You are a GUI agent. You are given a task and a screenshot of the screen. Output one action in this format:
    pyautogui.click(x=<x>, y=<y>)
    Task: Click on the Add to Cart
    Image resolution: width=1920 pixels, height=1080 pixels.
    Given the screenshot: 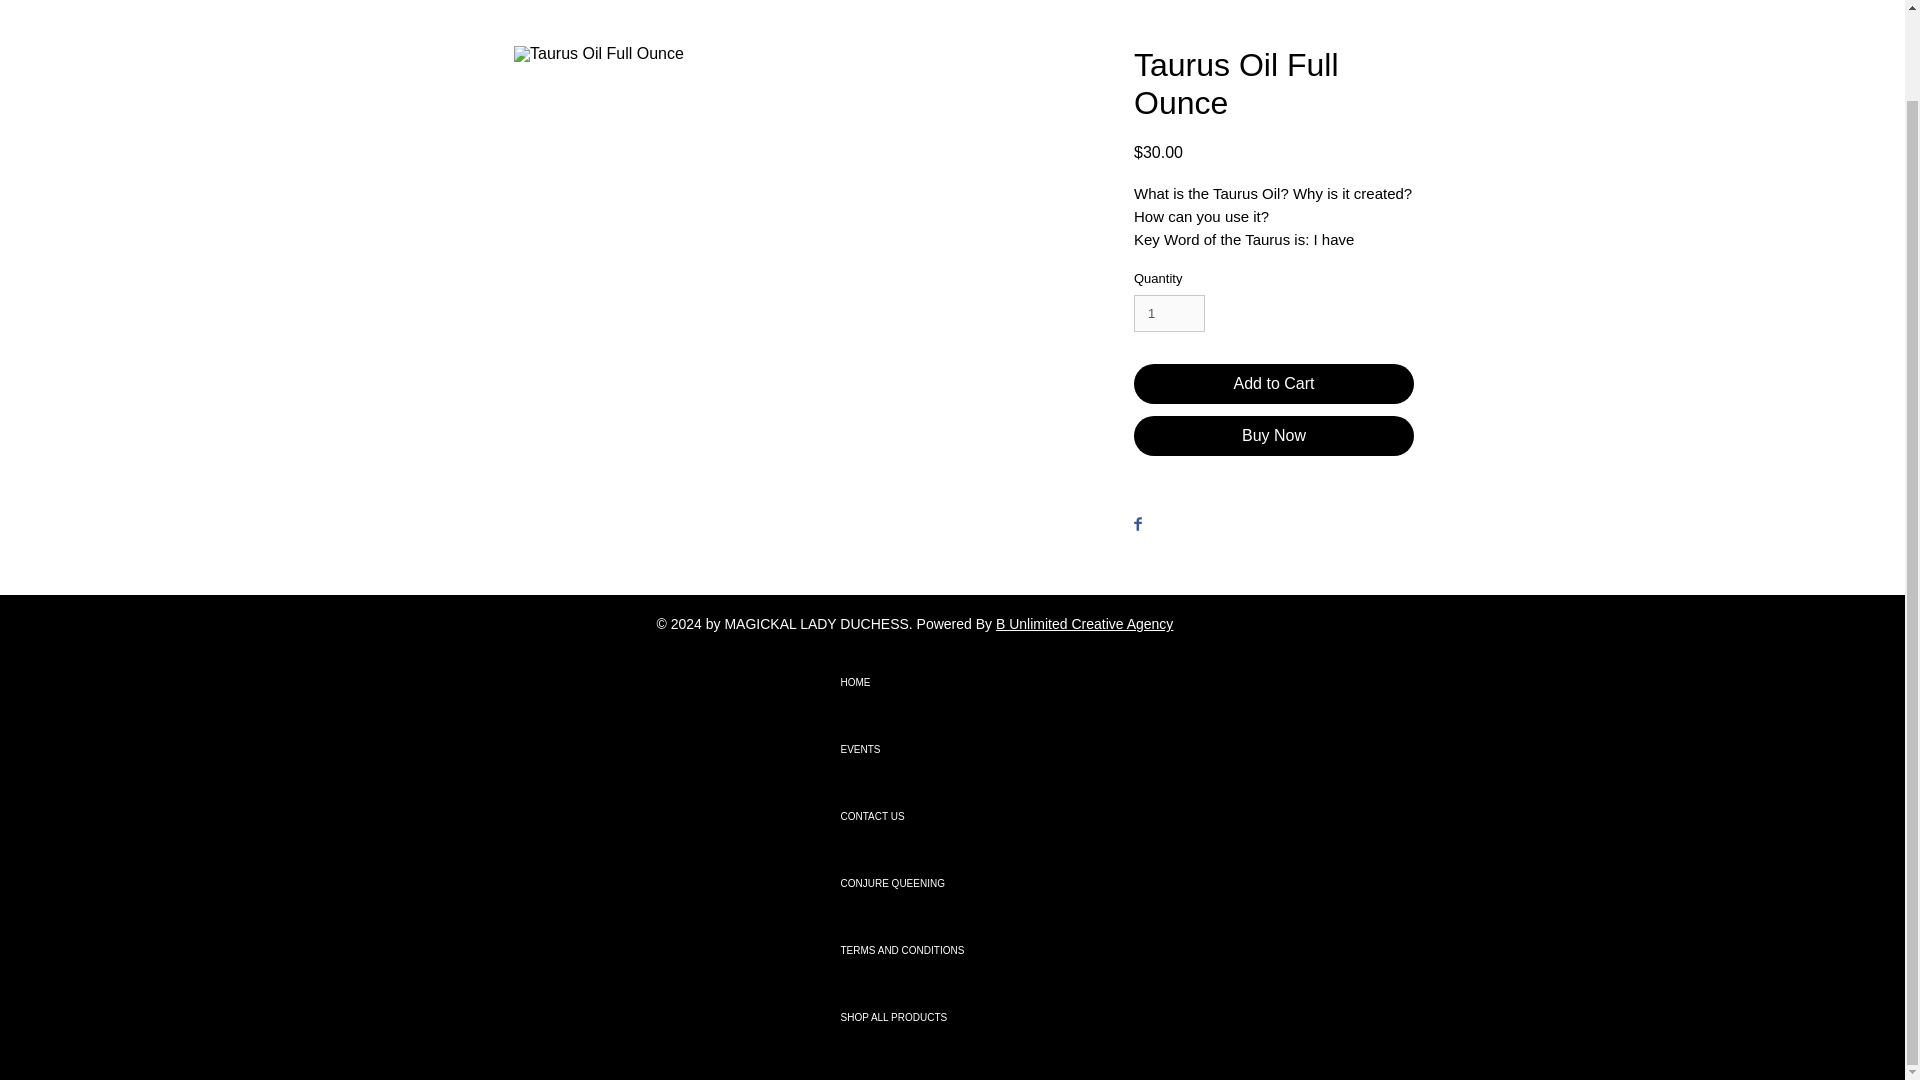 What is the action you would take?
    pyautogui.click(x=1274, y=383)
    